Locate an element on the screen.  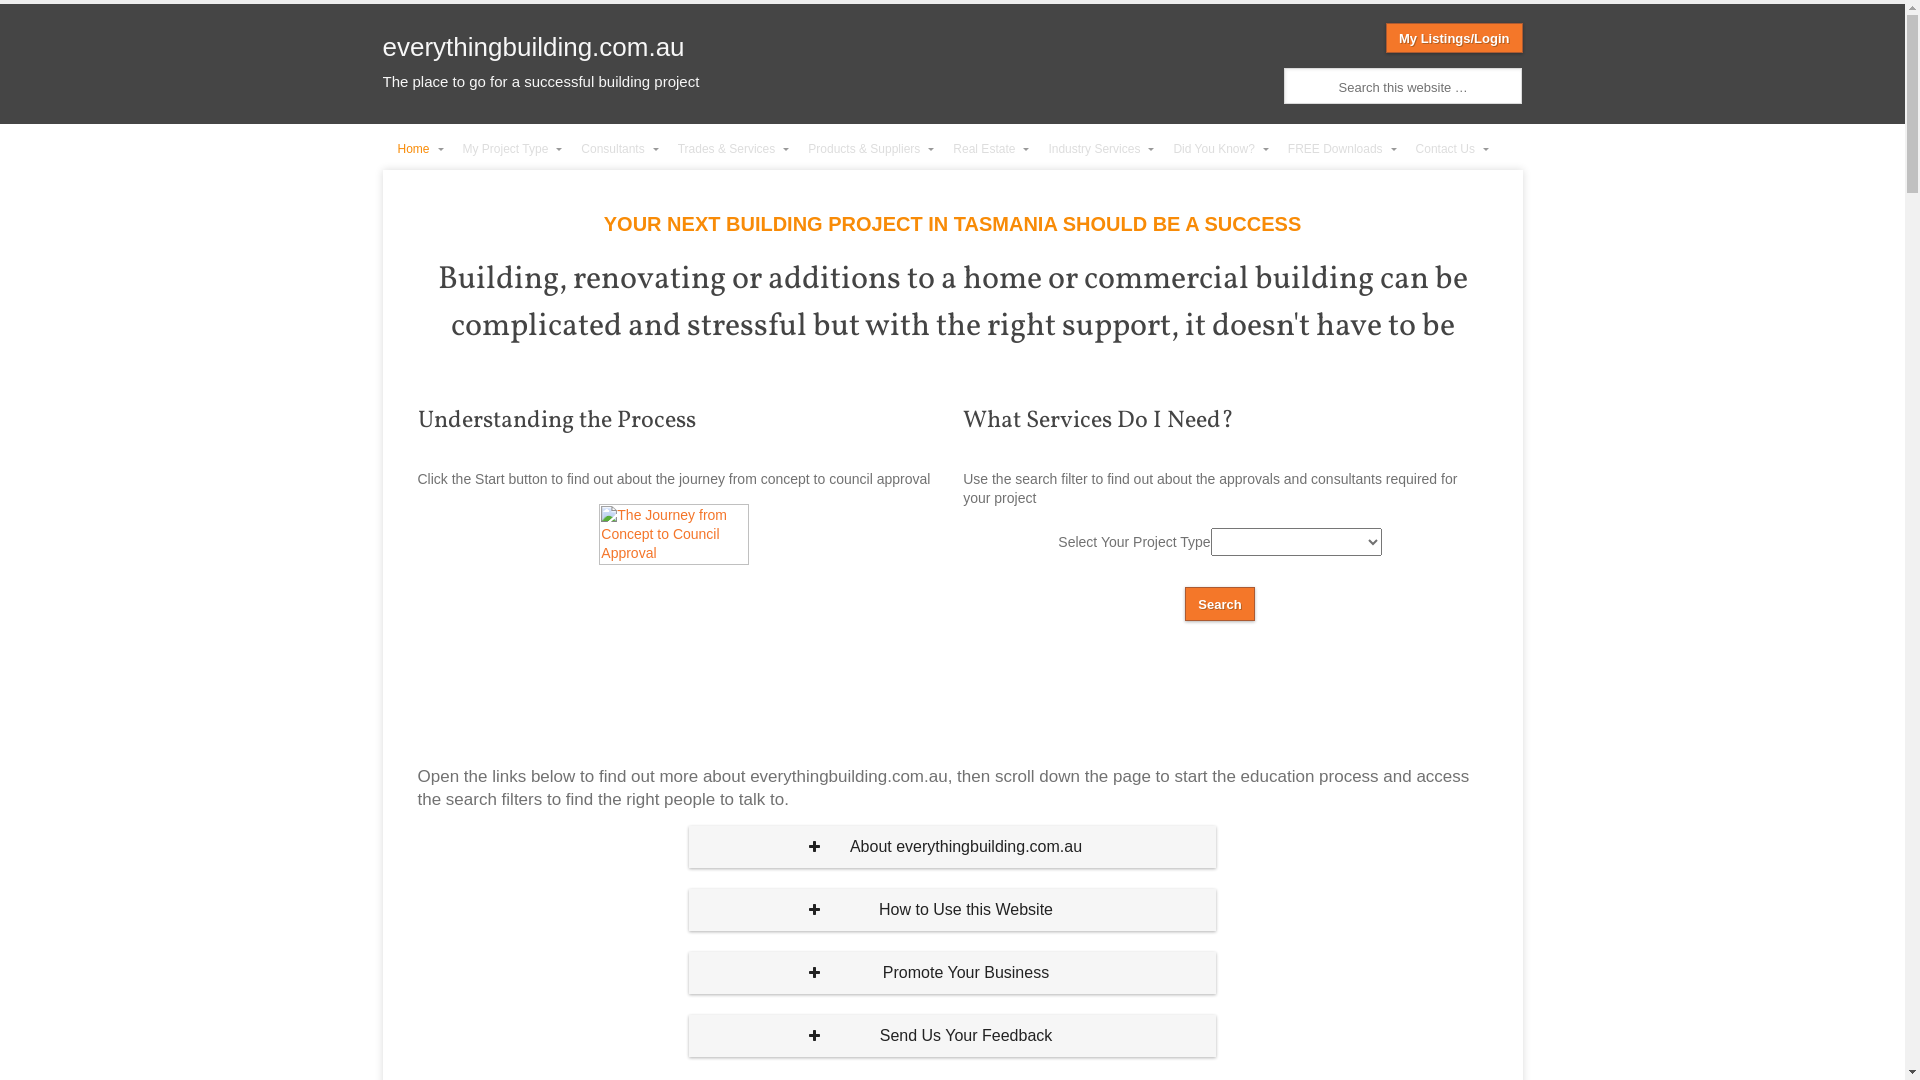
Consultants is located at coordinates (614, 150).